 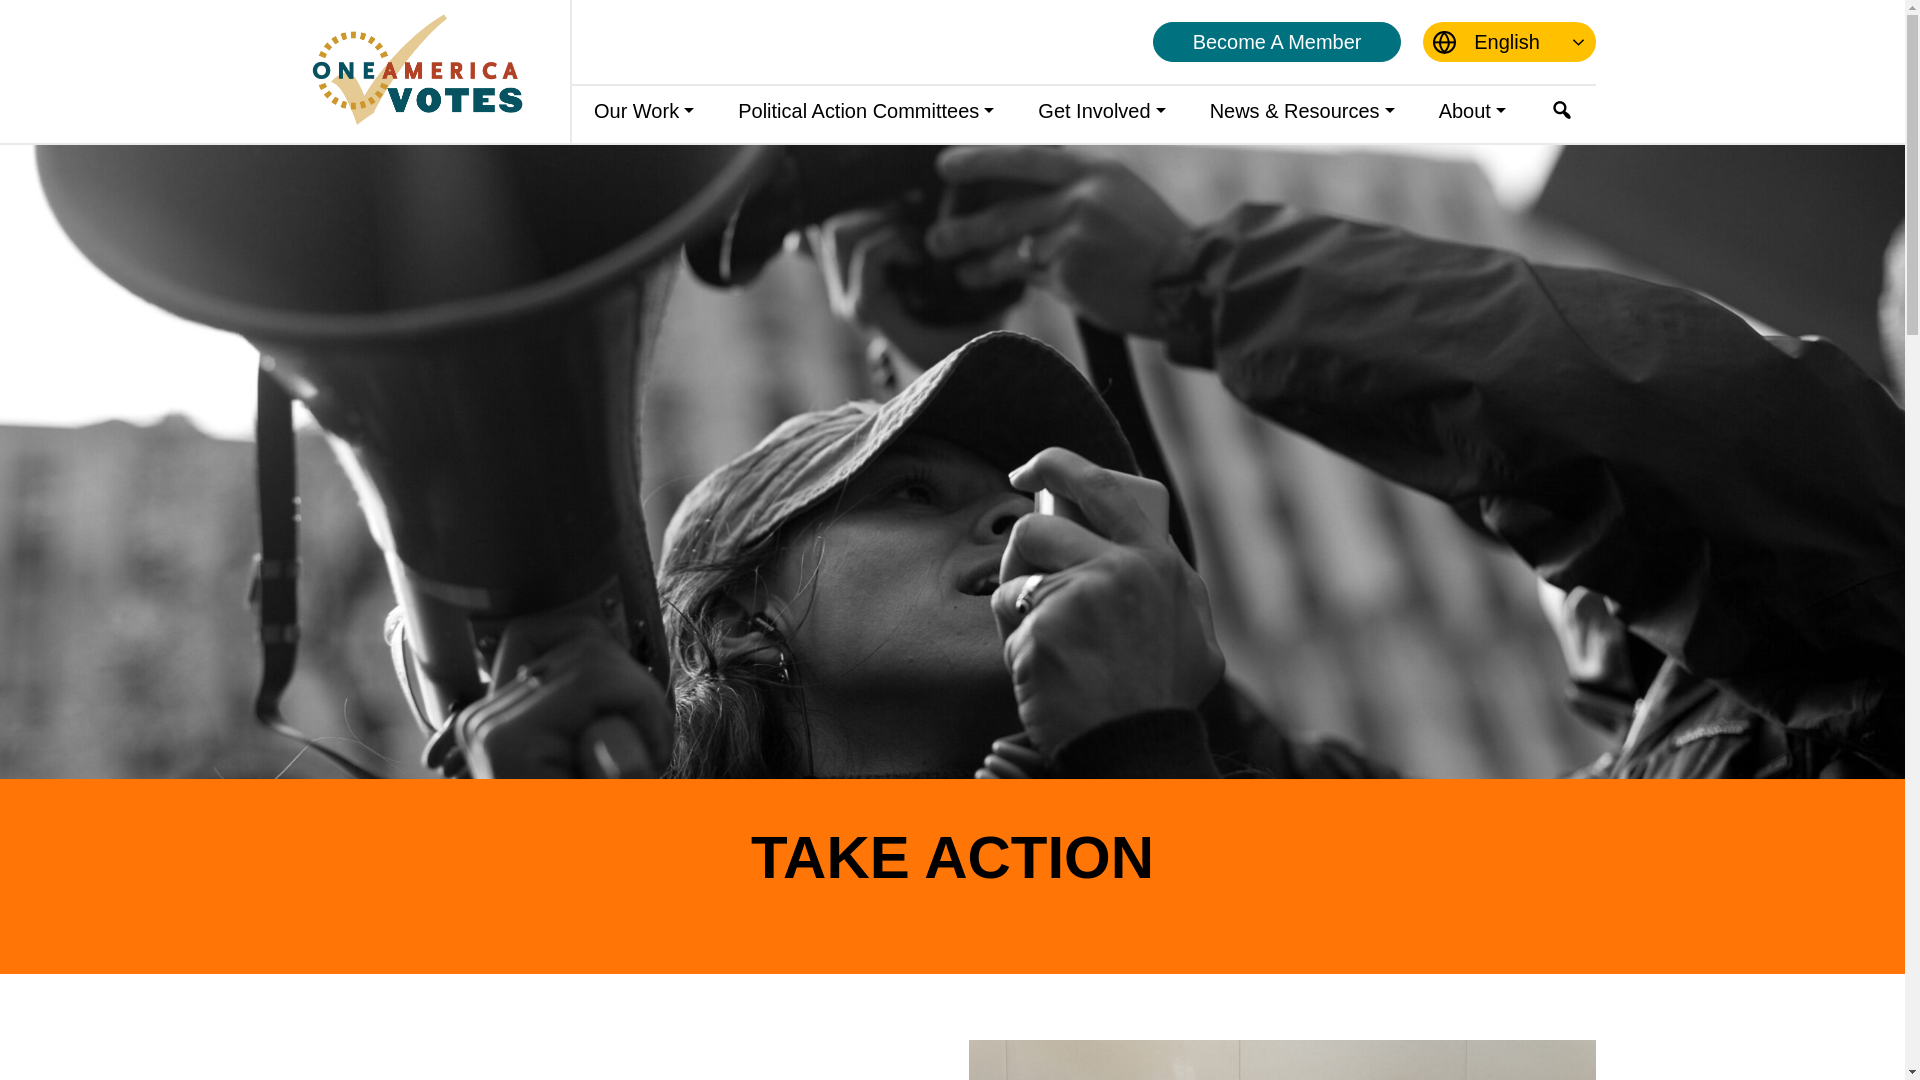 I want to click on Political Action Committees, so click(x=866, y=112).